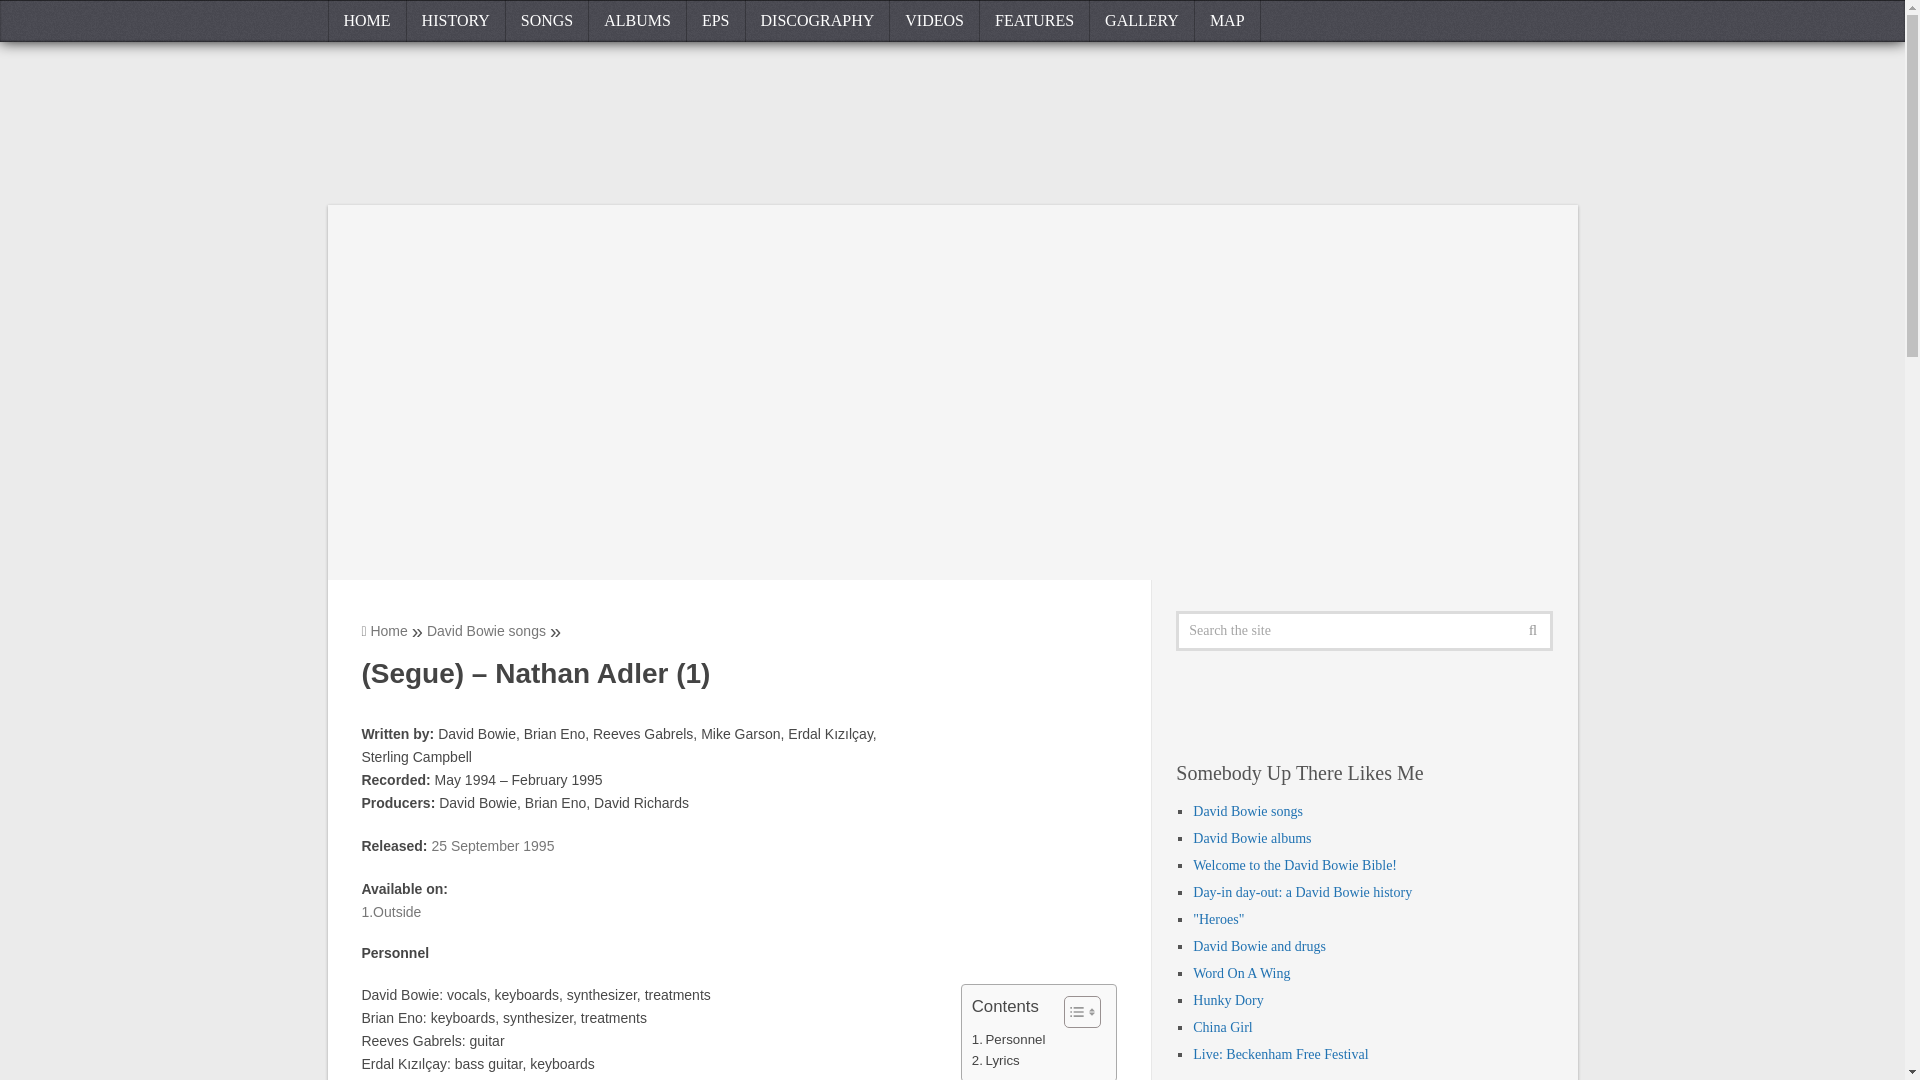  What do you see at coordinates (548, 21) in the screenshot?
I see `David Bowie songs` at bounding box center [548, 21].